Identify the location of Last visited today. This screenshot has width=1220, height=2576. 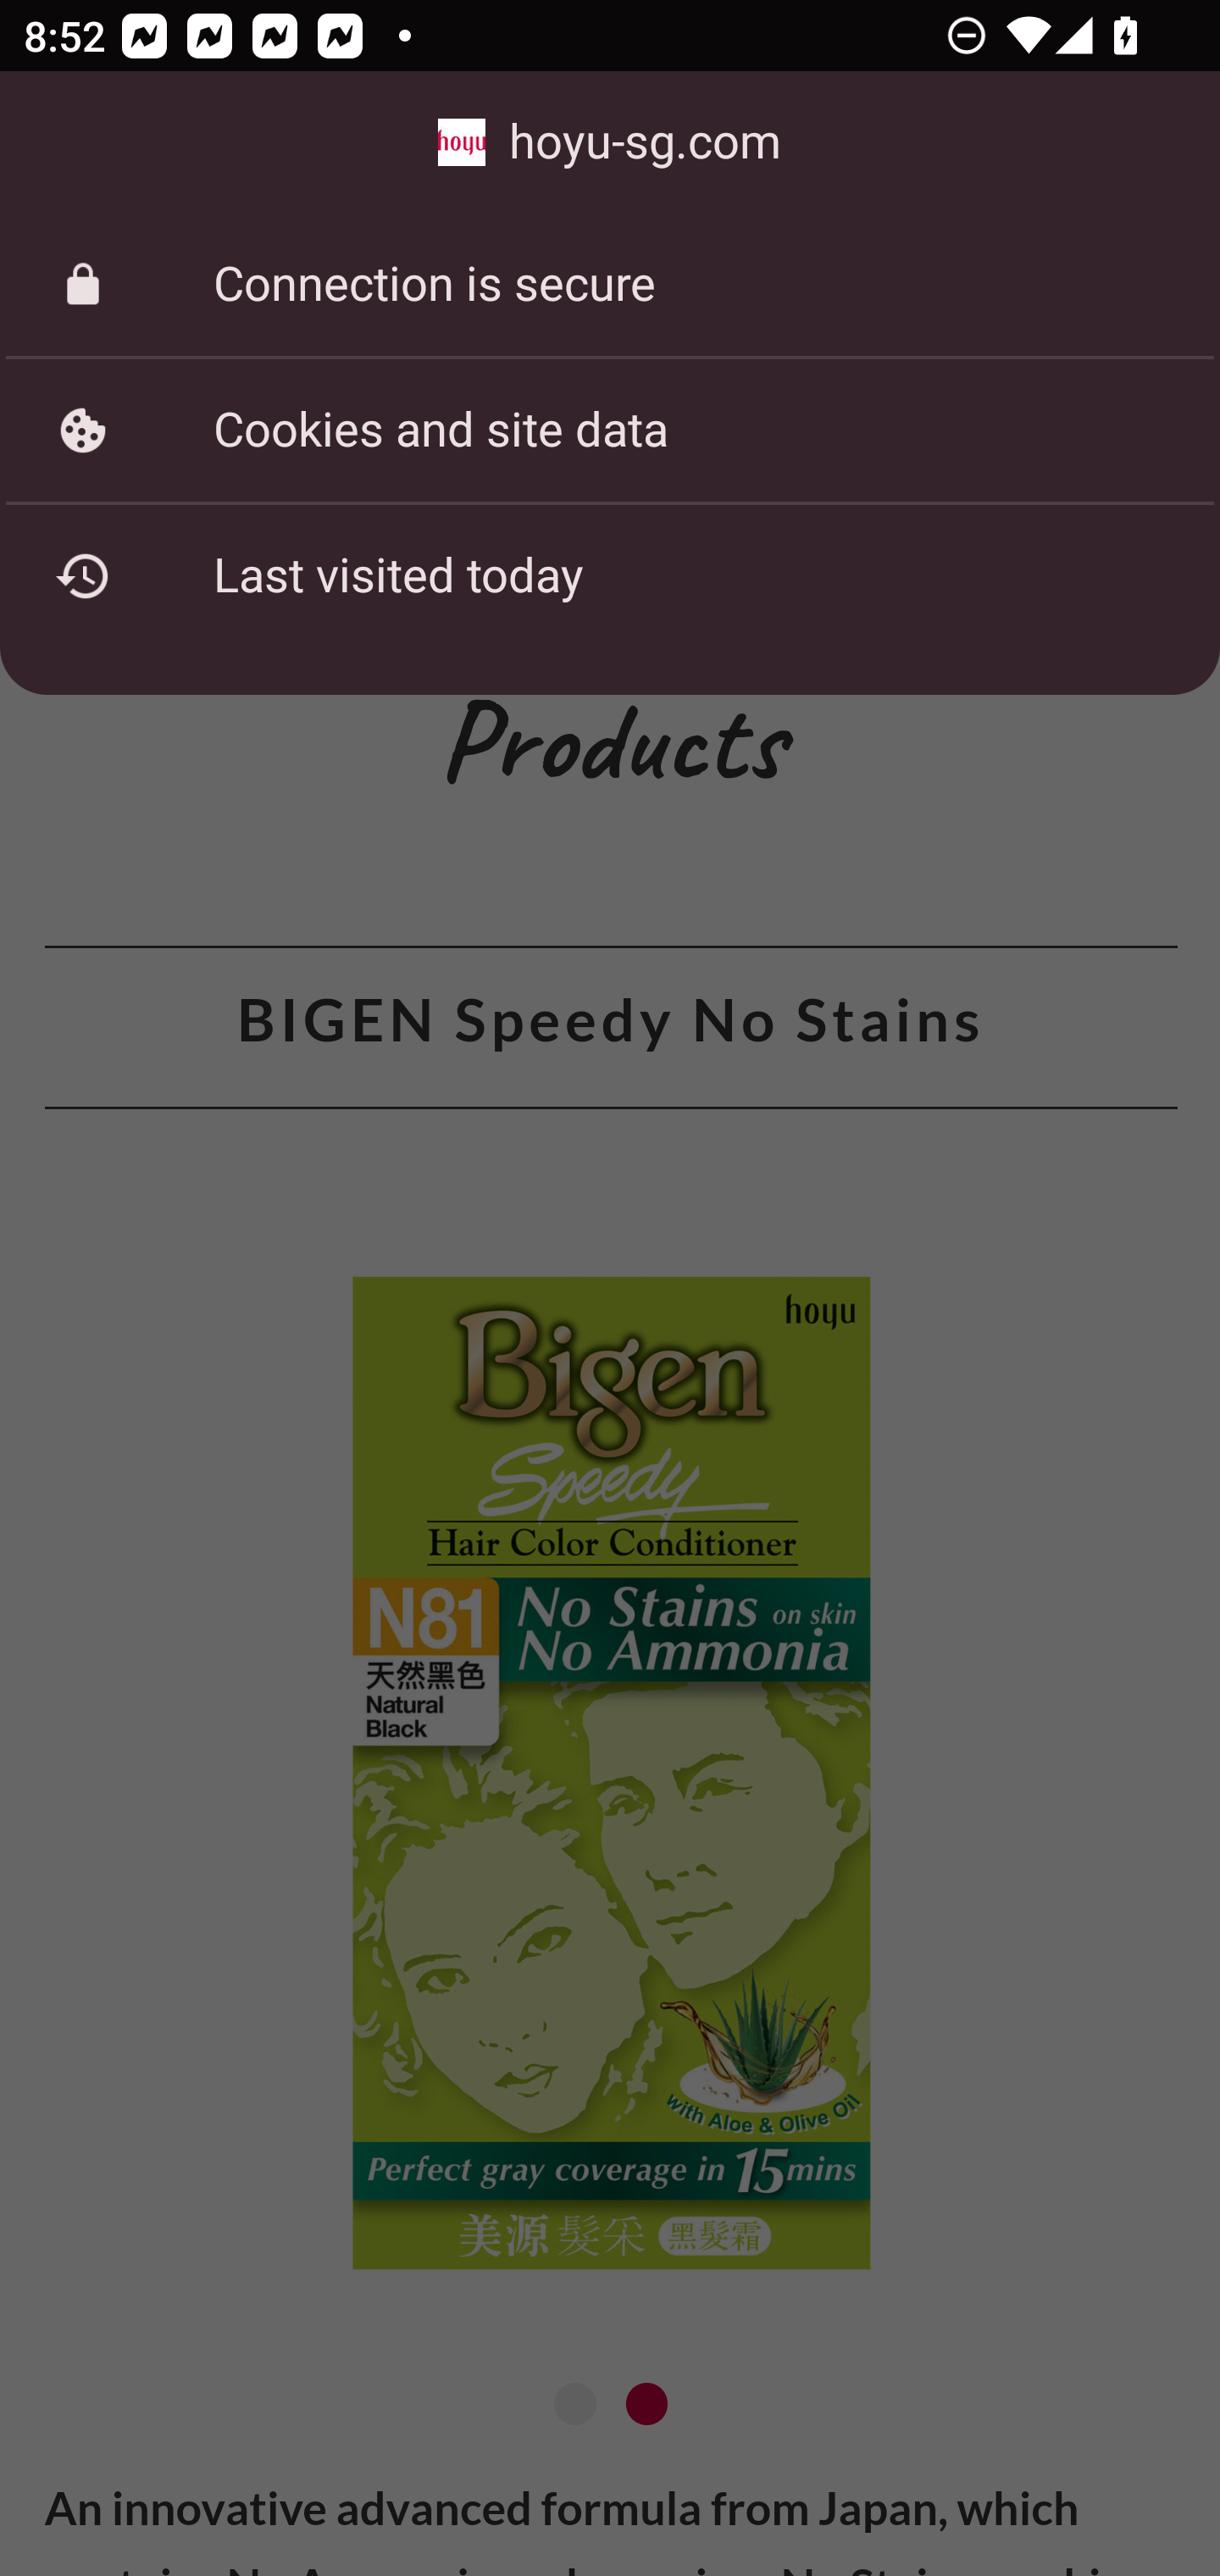
(610, 575).